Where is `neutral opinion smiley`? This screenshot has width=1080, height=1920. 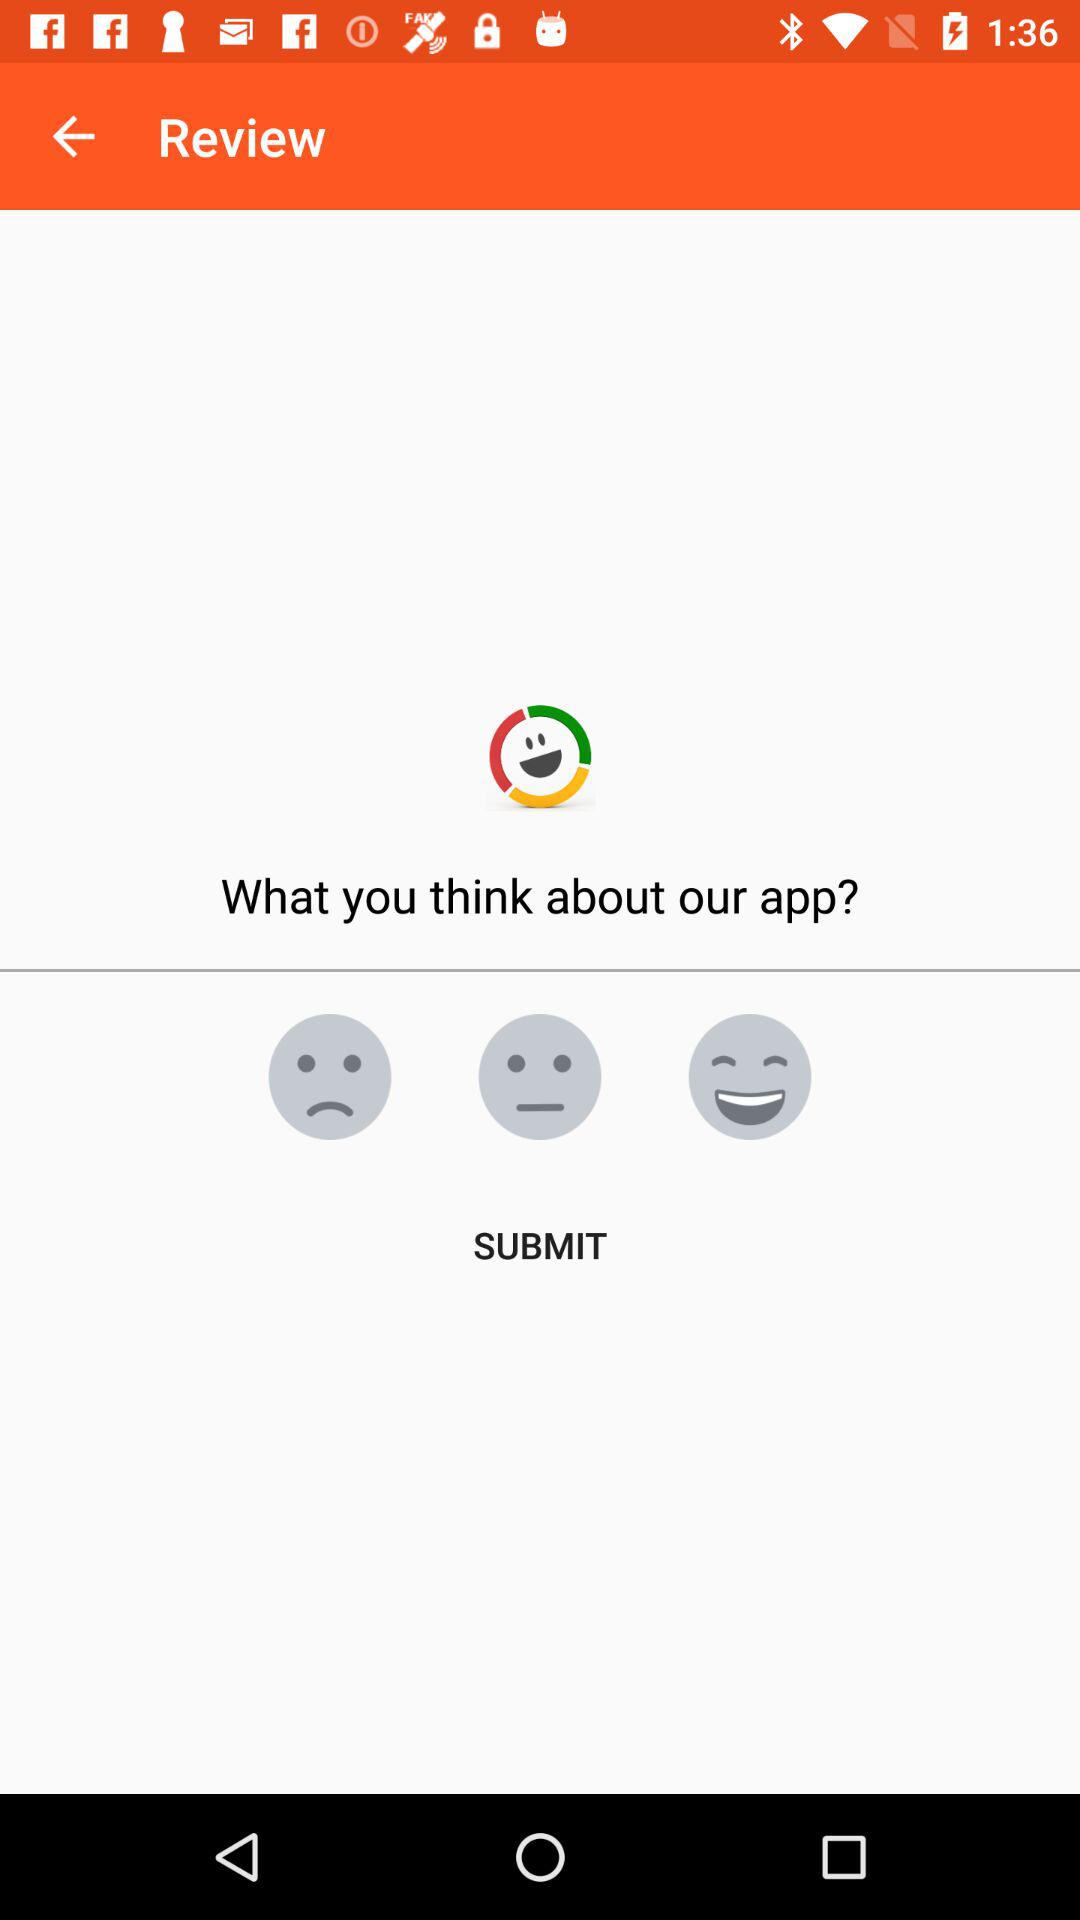 neutral opinion smiley is located at coordinates (540, 1077).